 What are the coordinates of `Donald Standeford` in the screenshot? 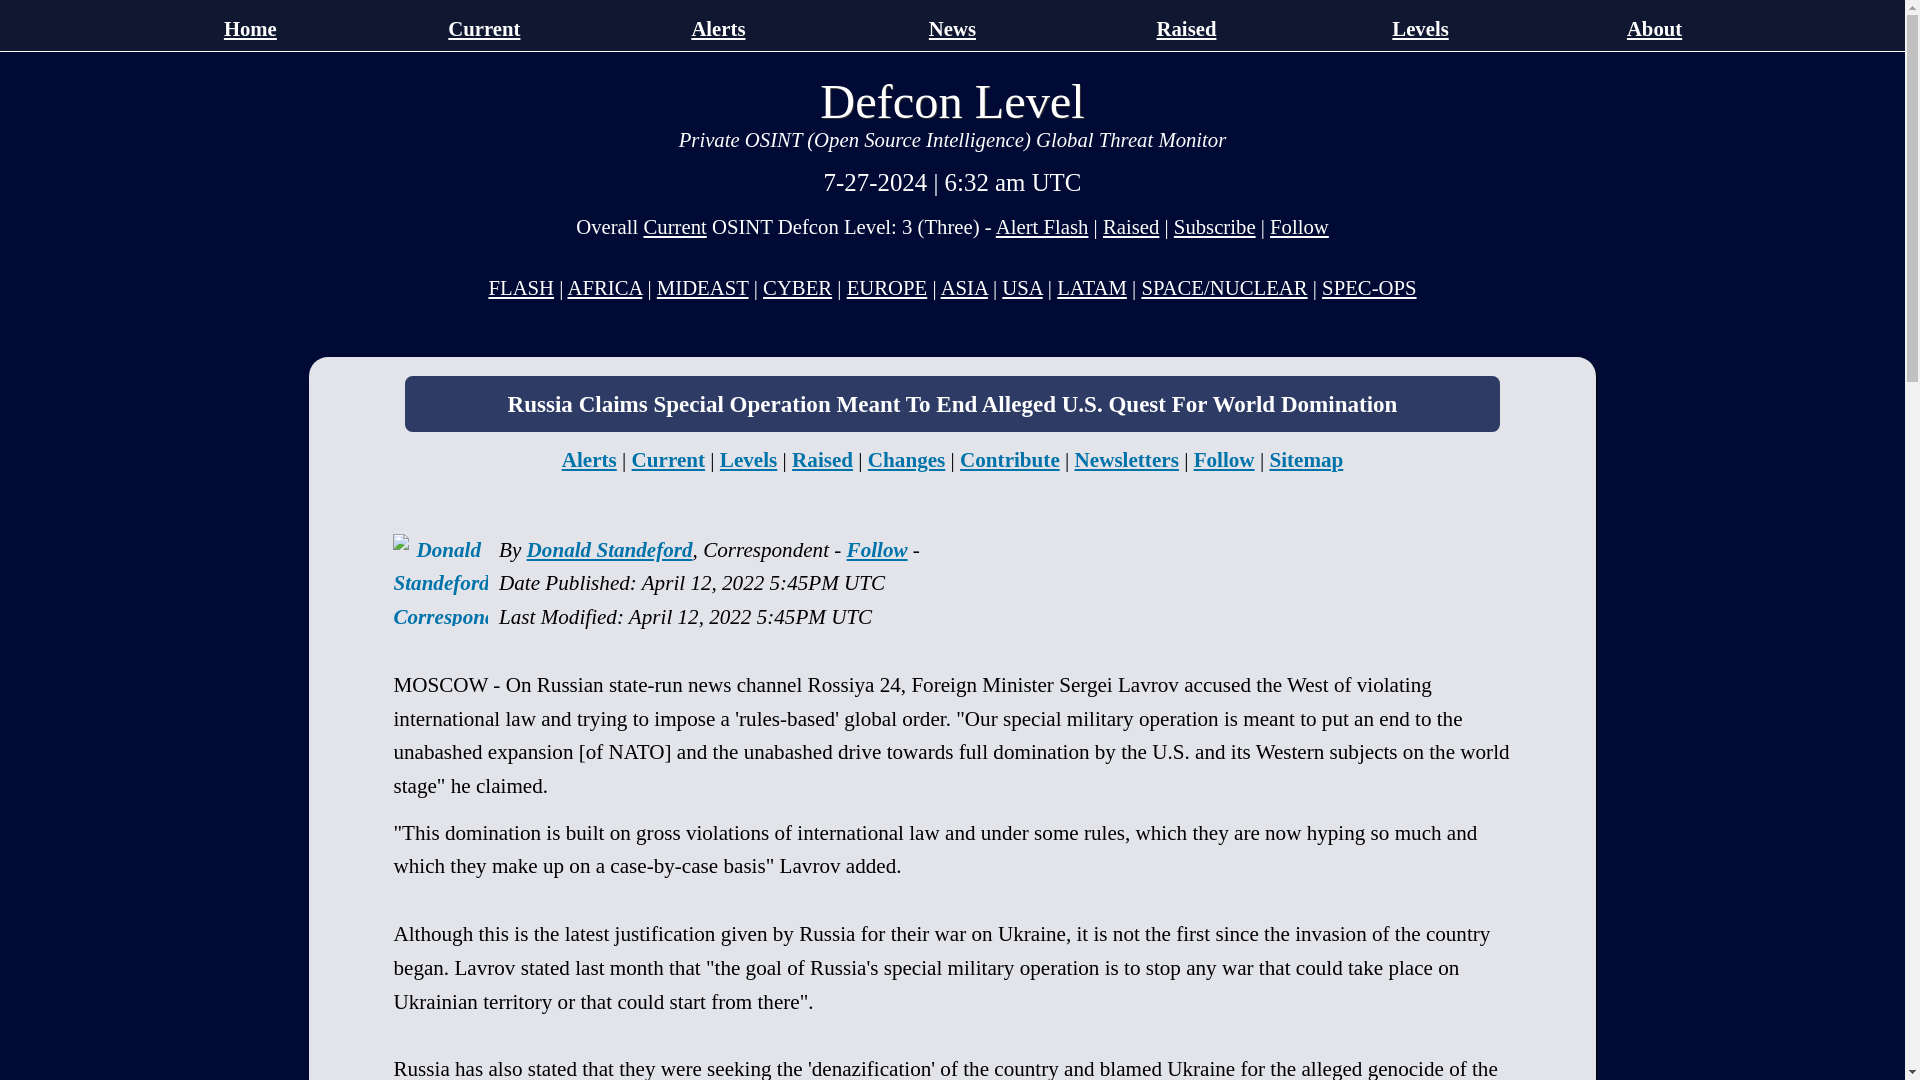 It's located at (610, 549).